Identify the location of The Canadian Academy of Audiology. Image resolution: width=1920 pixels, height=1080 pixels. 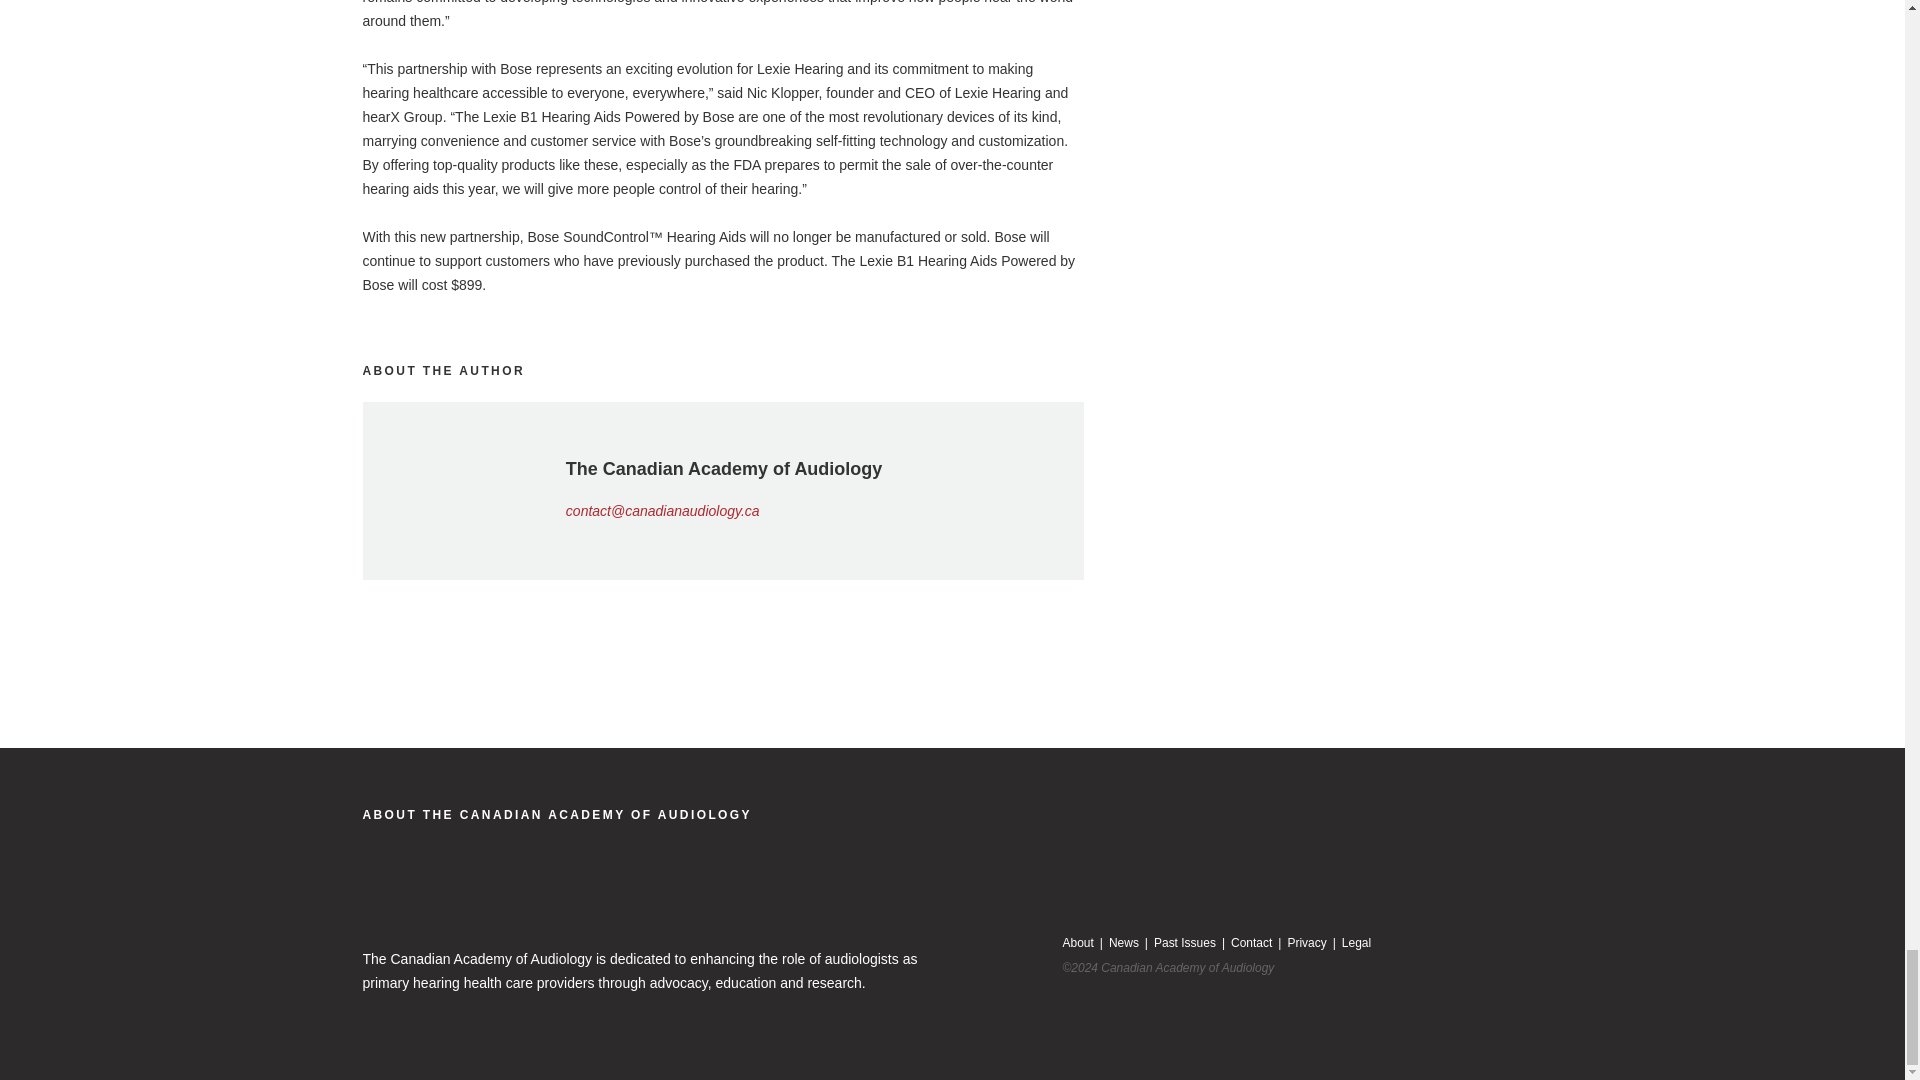
(556, 814).